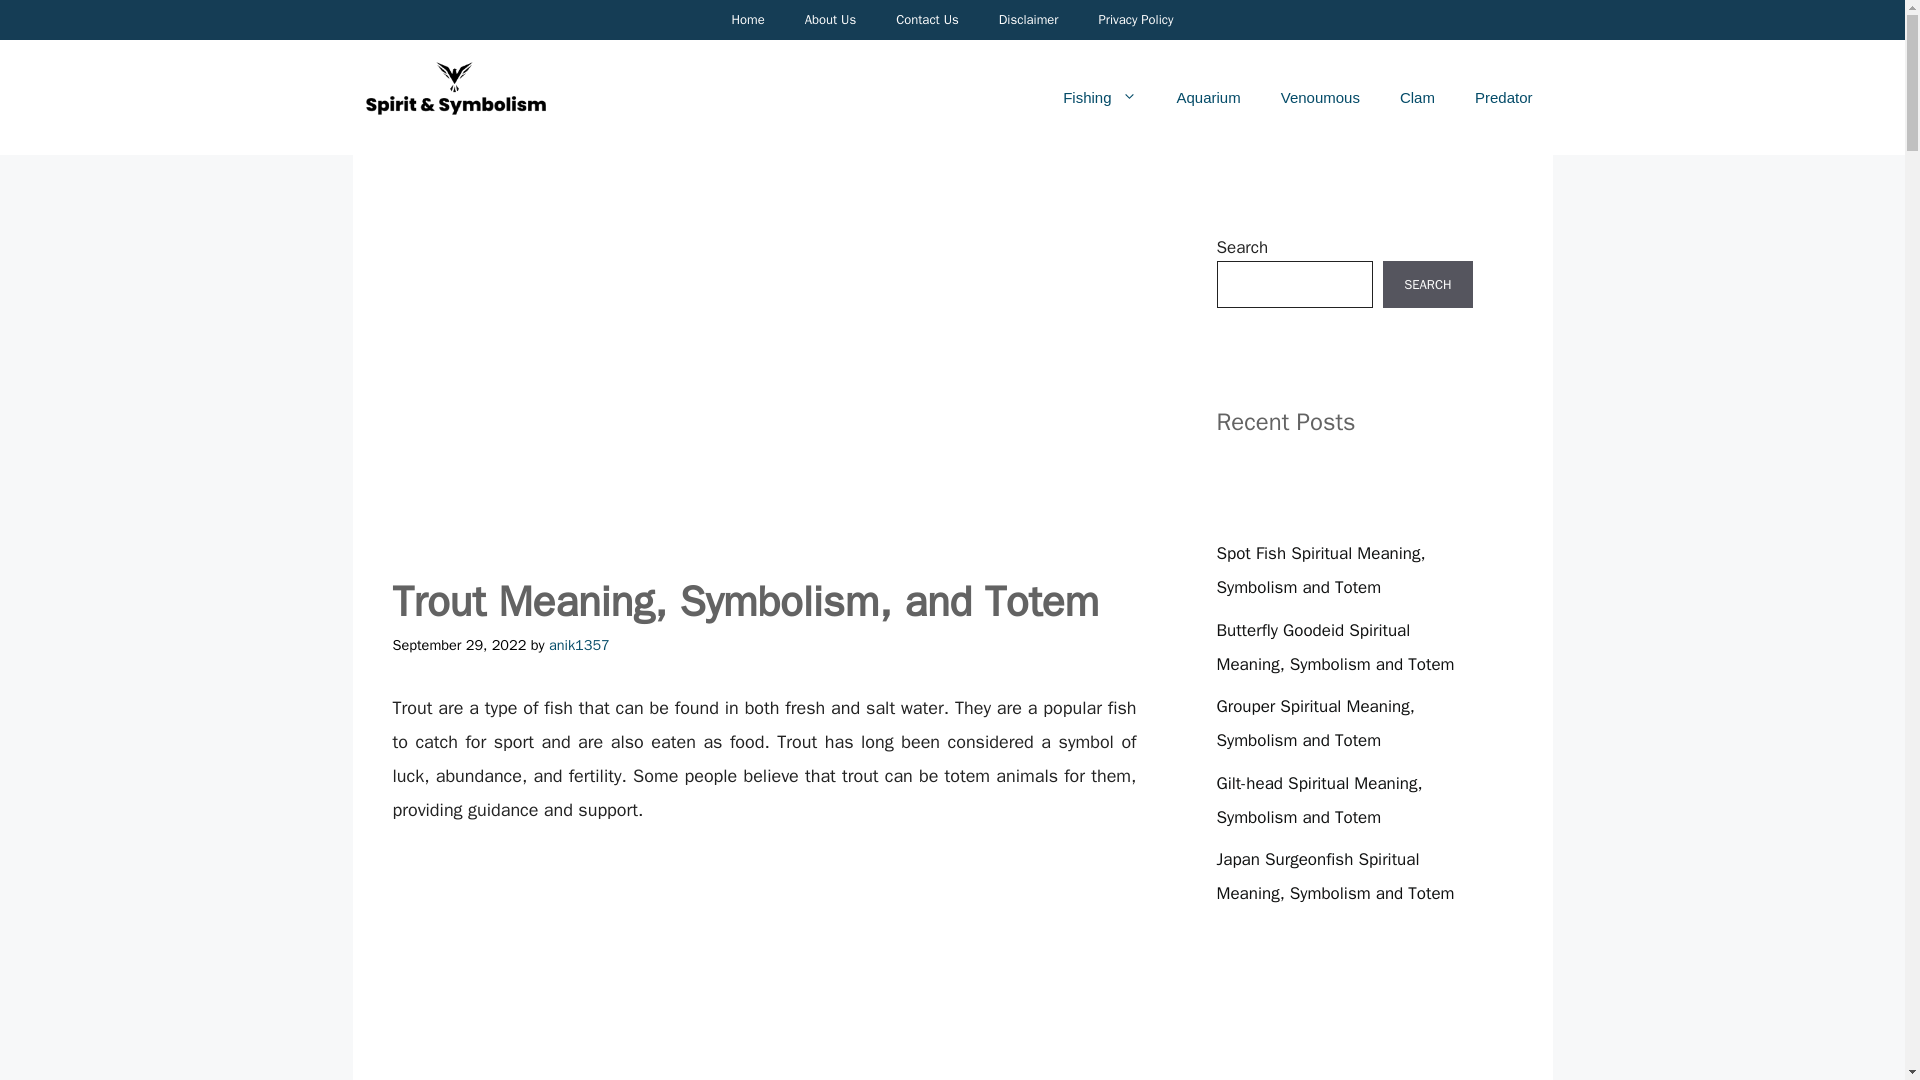 The height and width of the screenshot is (1080, 1920). I want to click on anik1357, so click(580, 645).